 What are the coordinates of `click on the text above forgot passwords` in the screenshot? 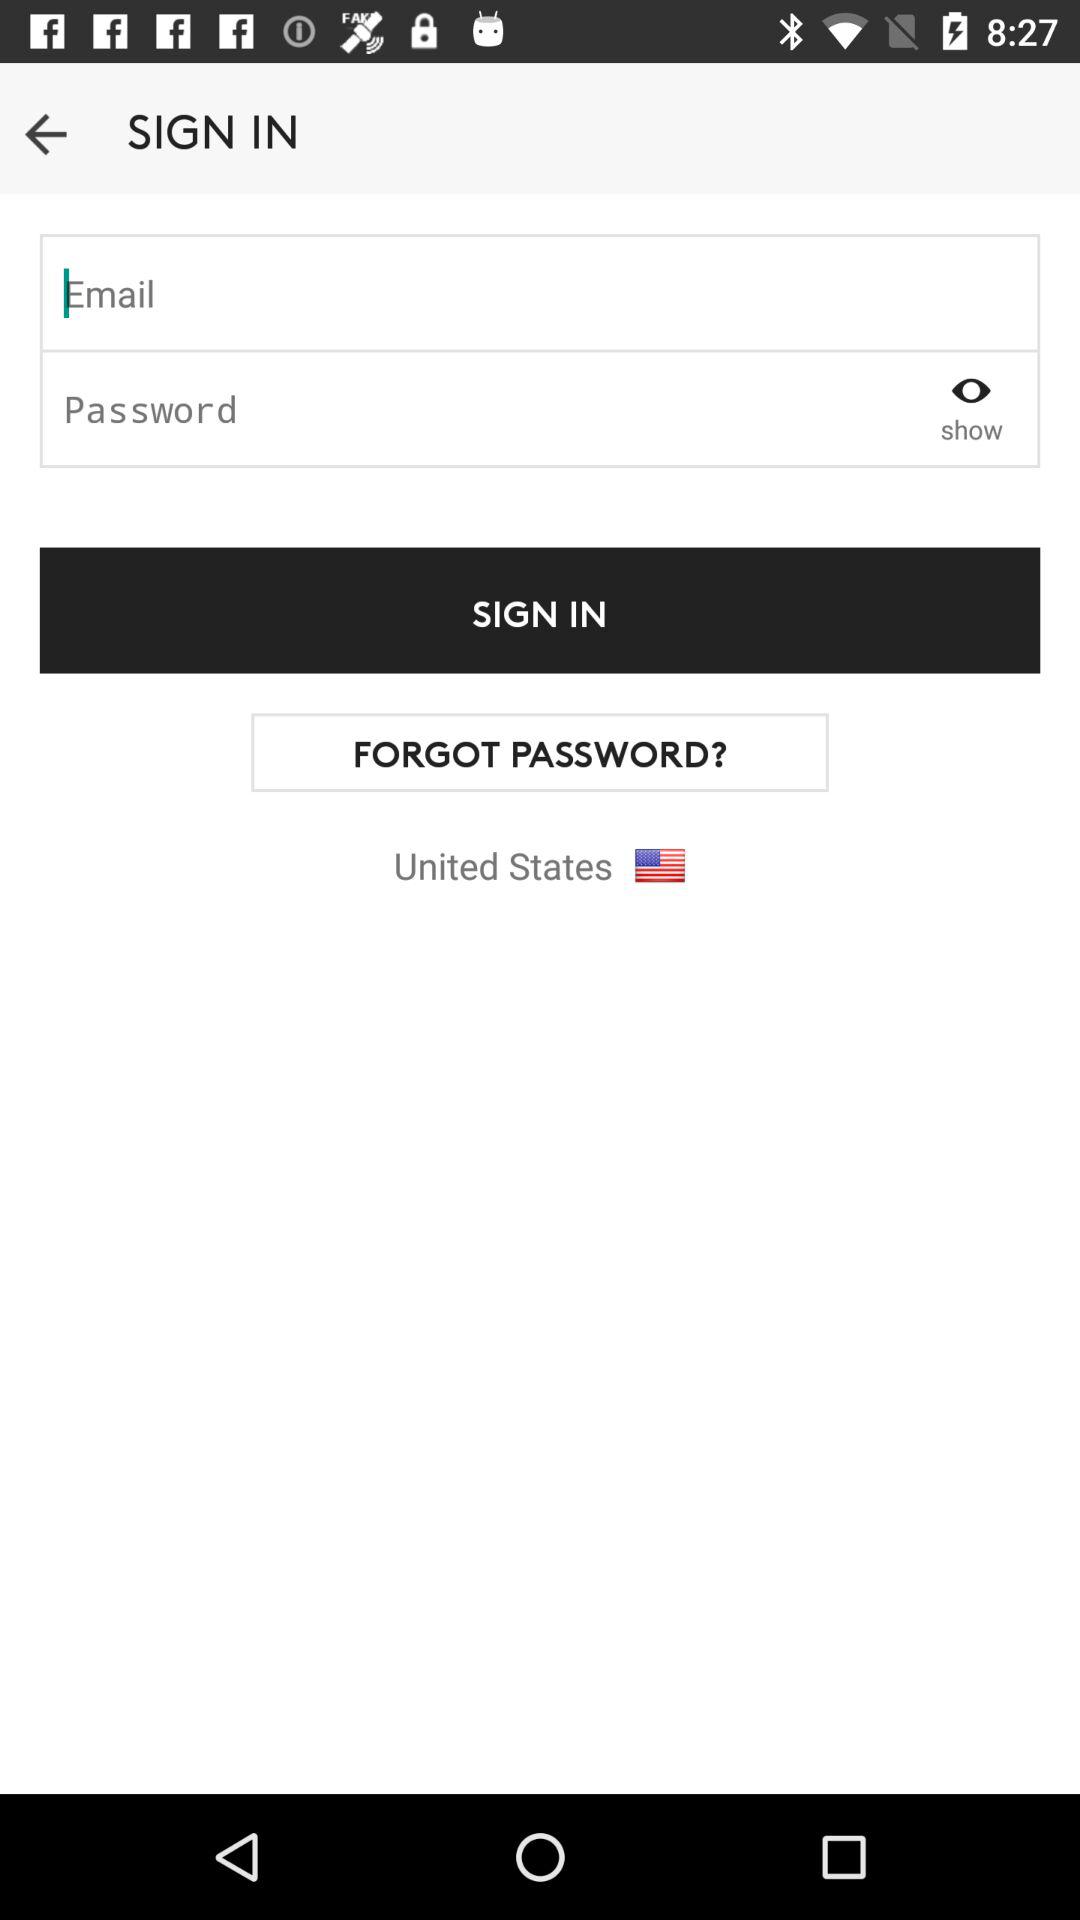 It's located at (540, 610).